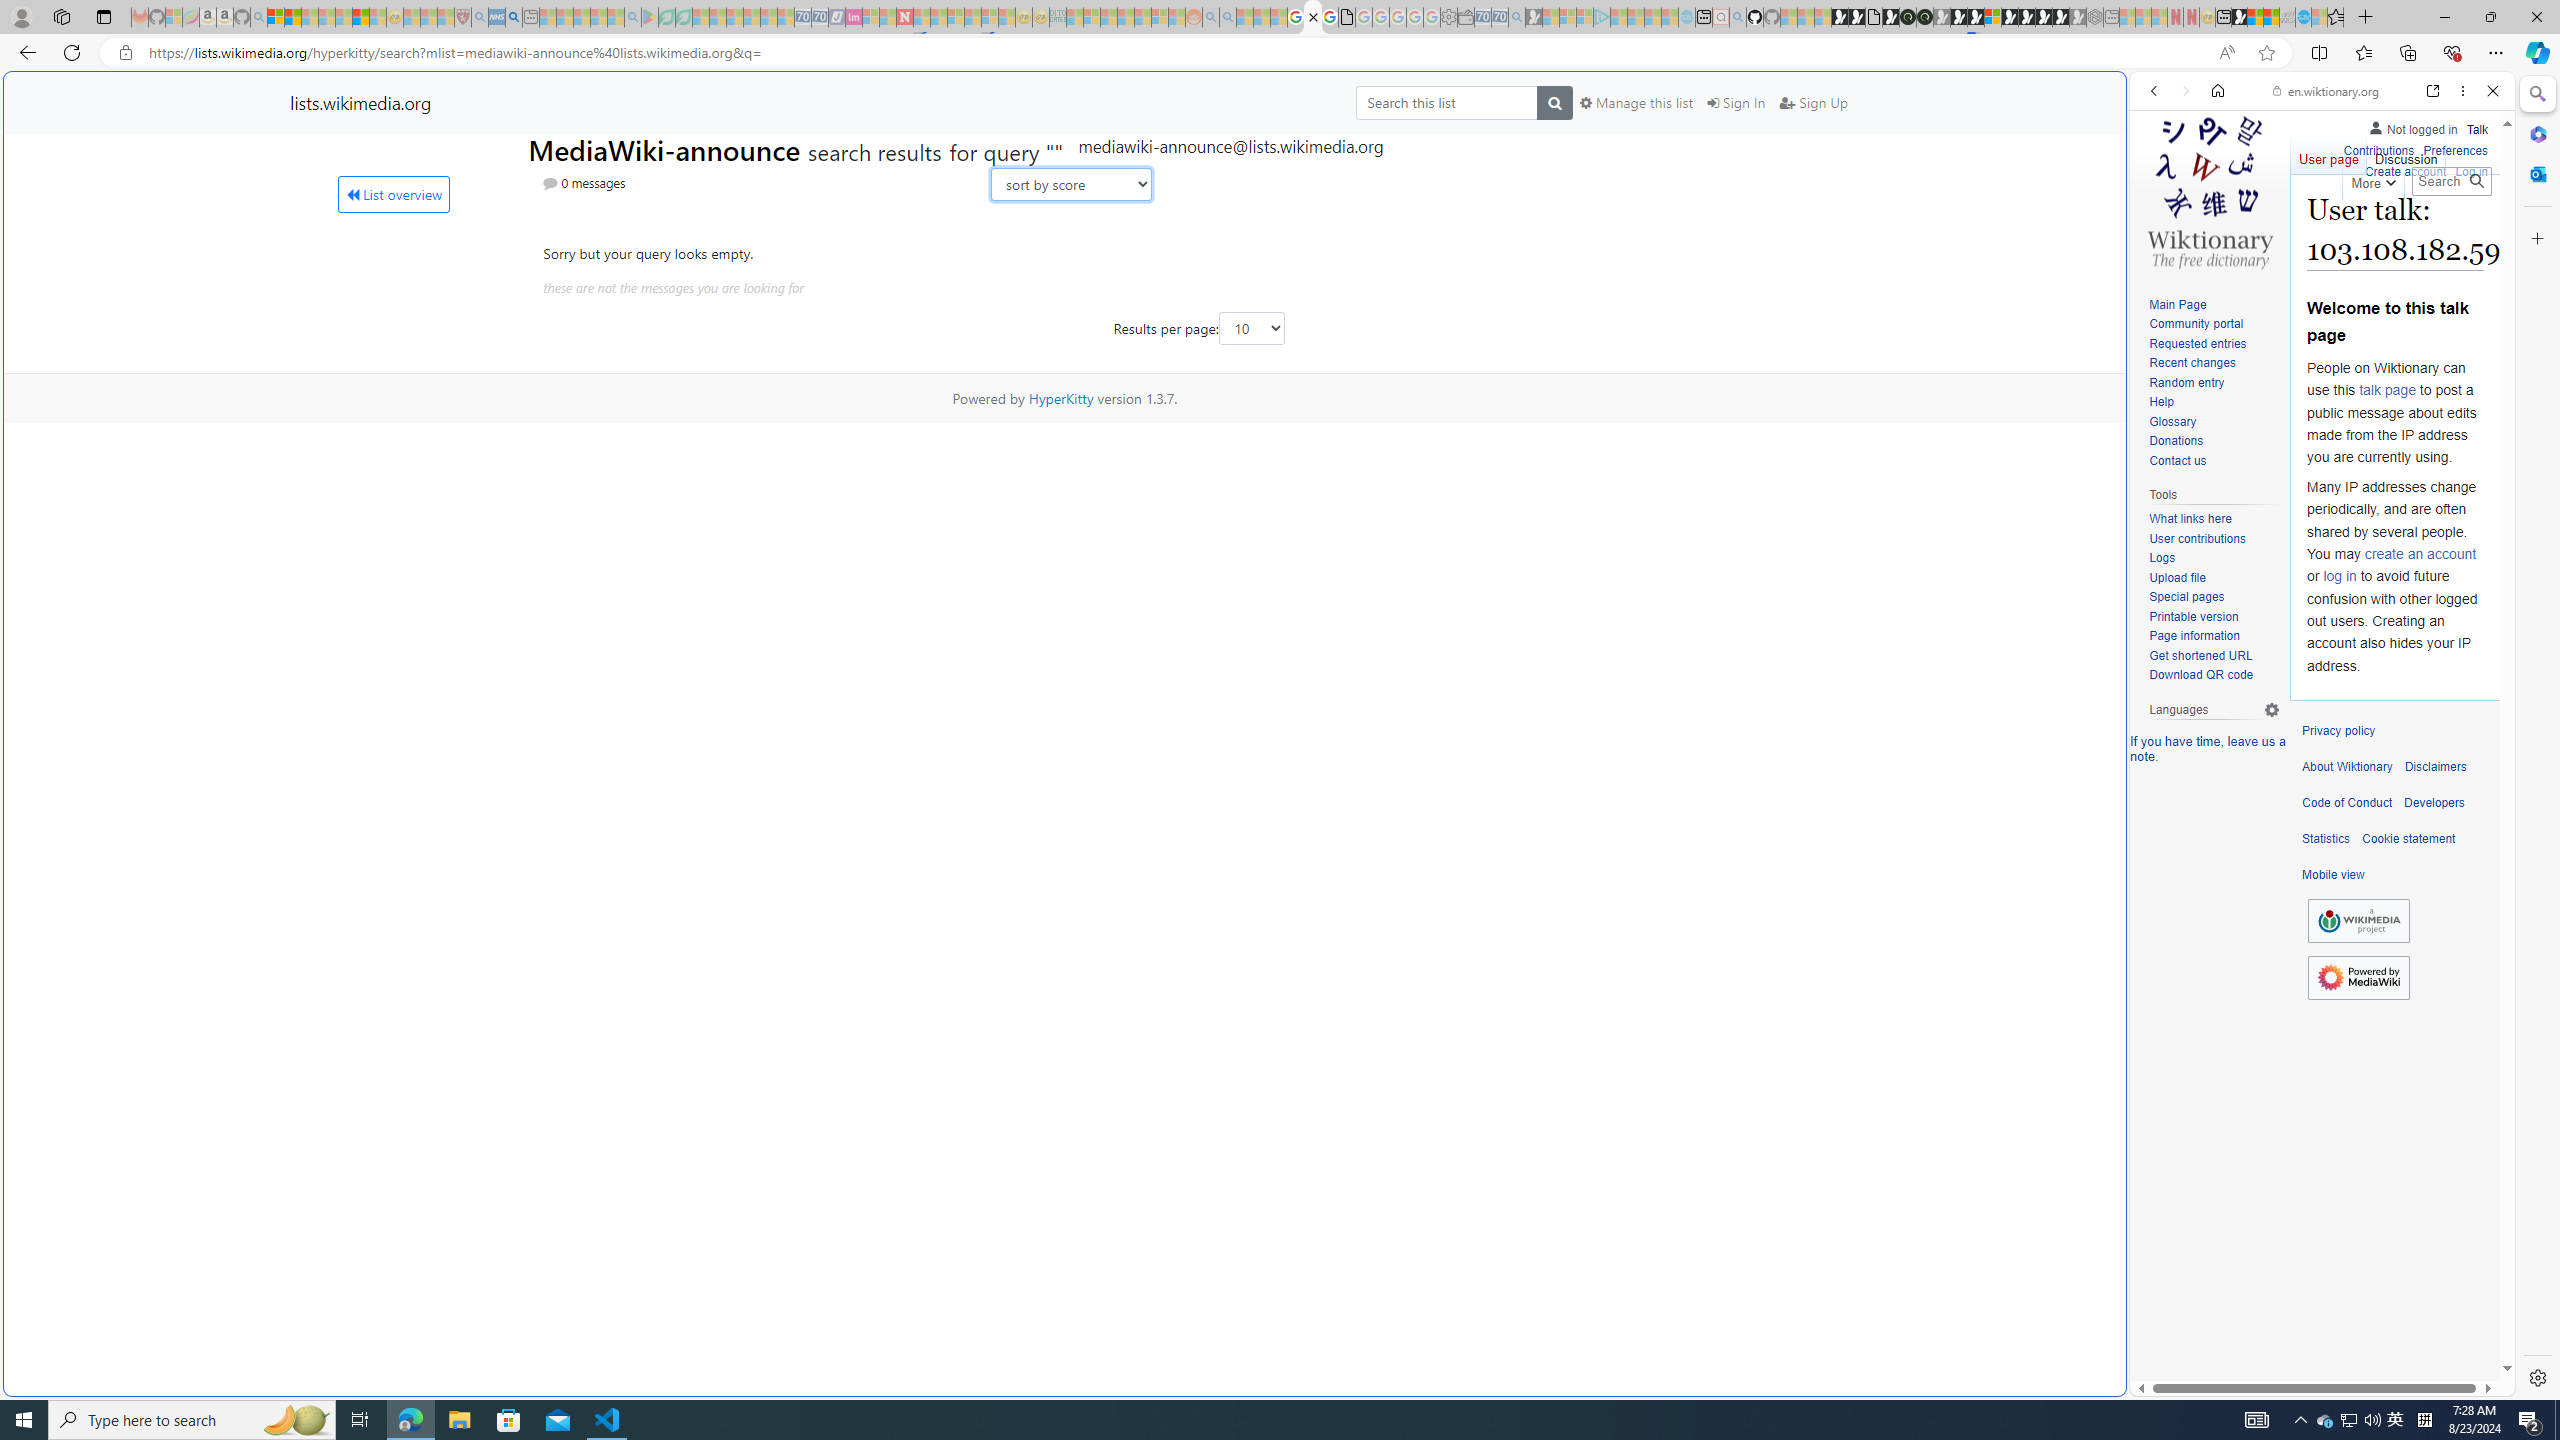 The height and width of the screenshot is (1440, 2560). What do you see at coordinates (1252, 328) in the screenshot?
I see `Class: form-control input-sm` at bounding box center [1252, 328].